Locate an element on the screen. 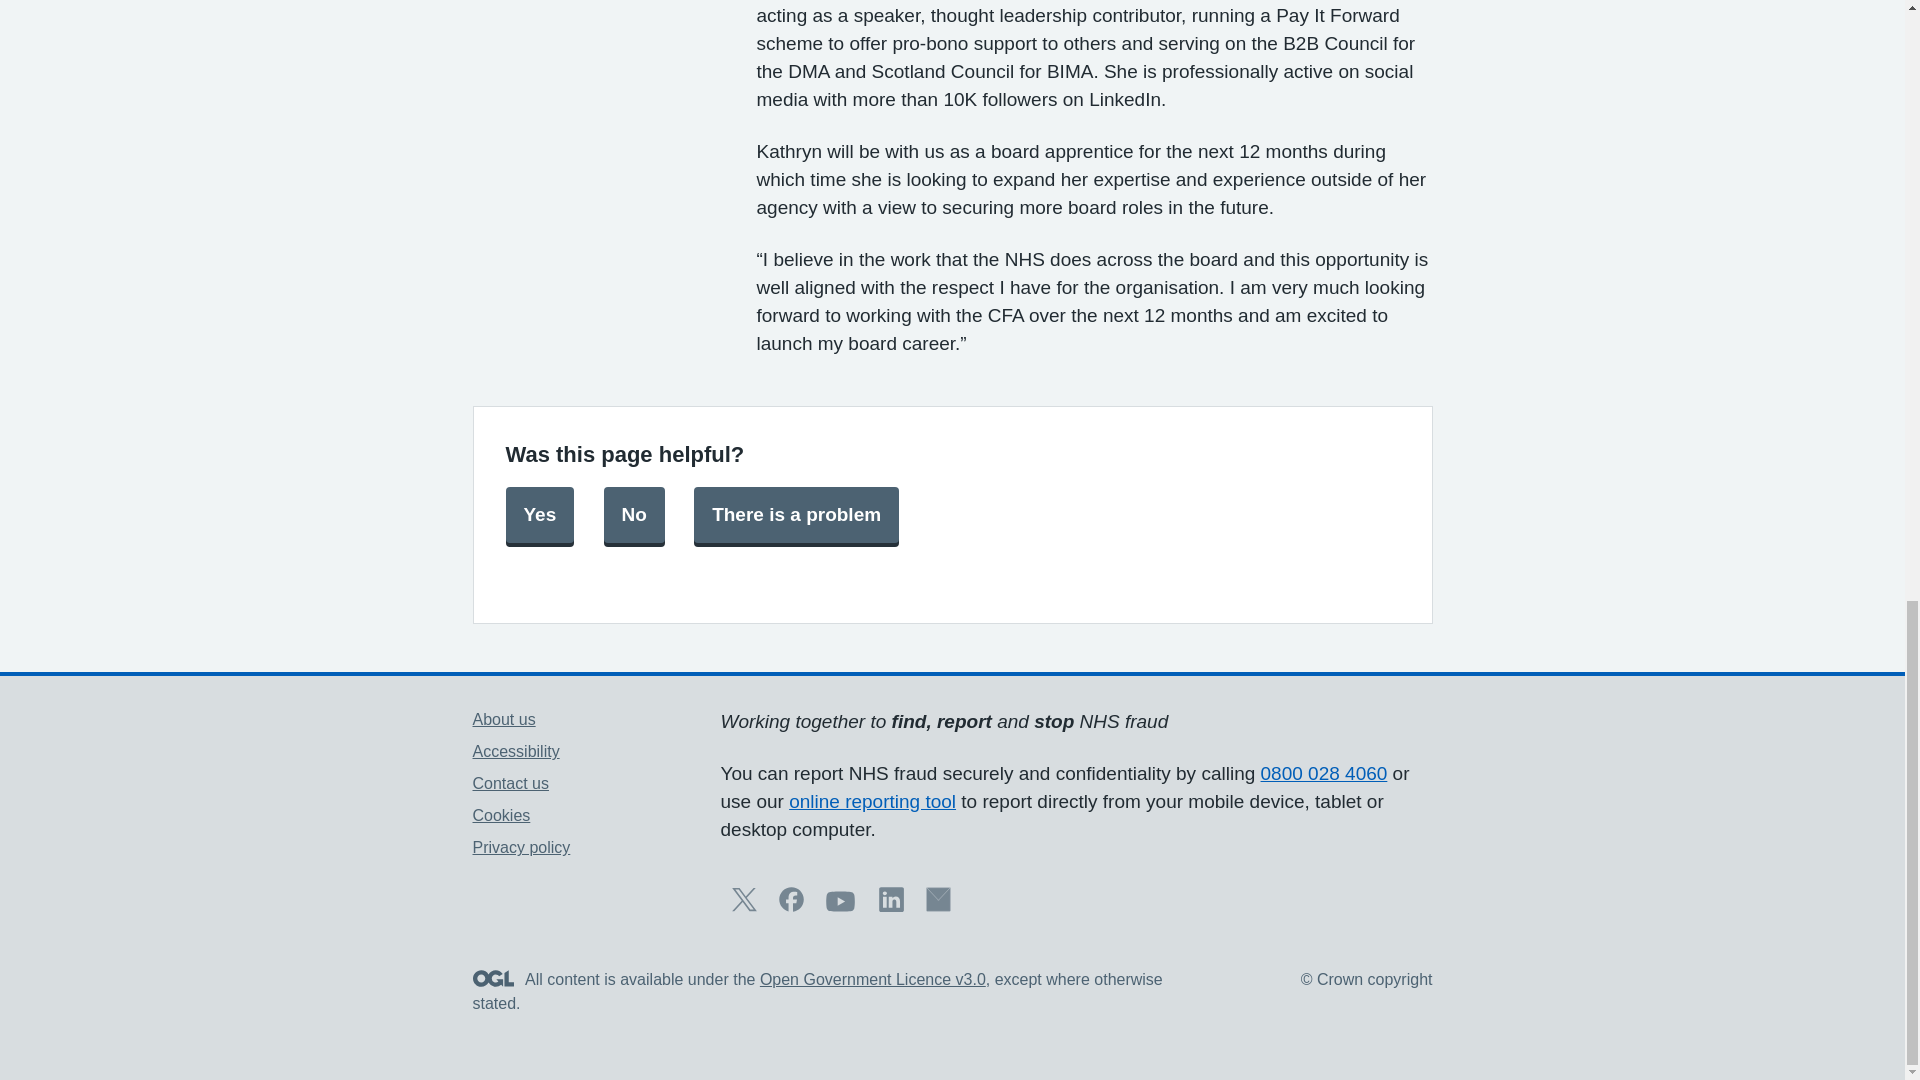 The width and height of the screenshot is (1920, 1080). Link to email NHSCFA general enquiries - Opens in new tab is located at coordinates (938, 906).